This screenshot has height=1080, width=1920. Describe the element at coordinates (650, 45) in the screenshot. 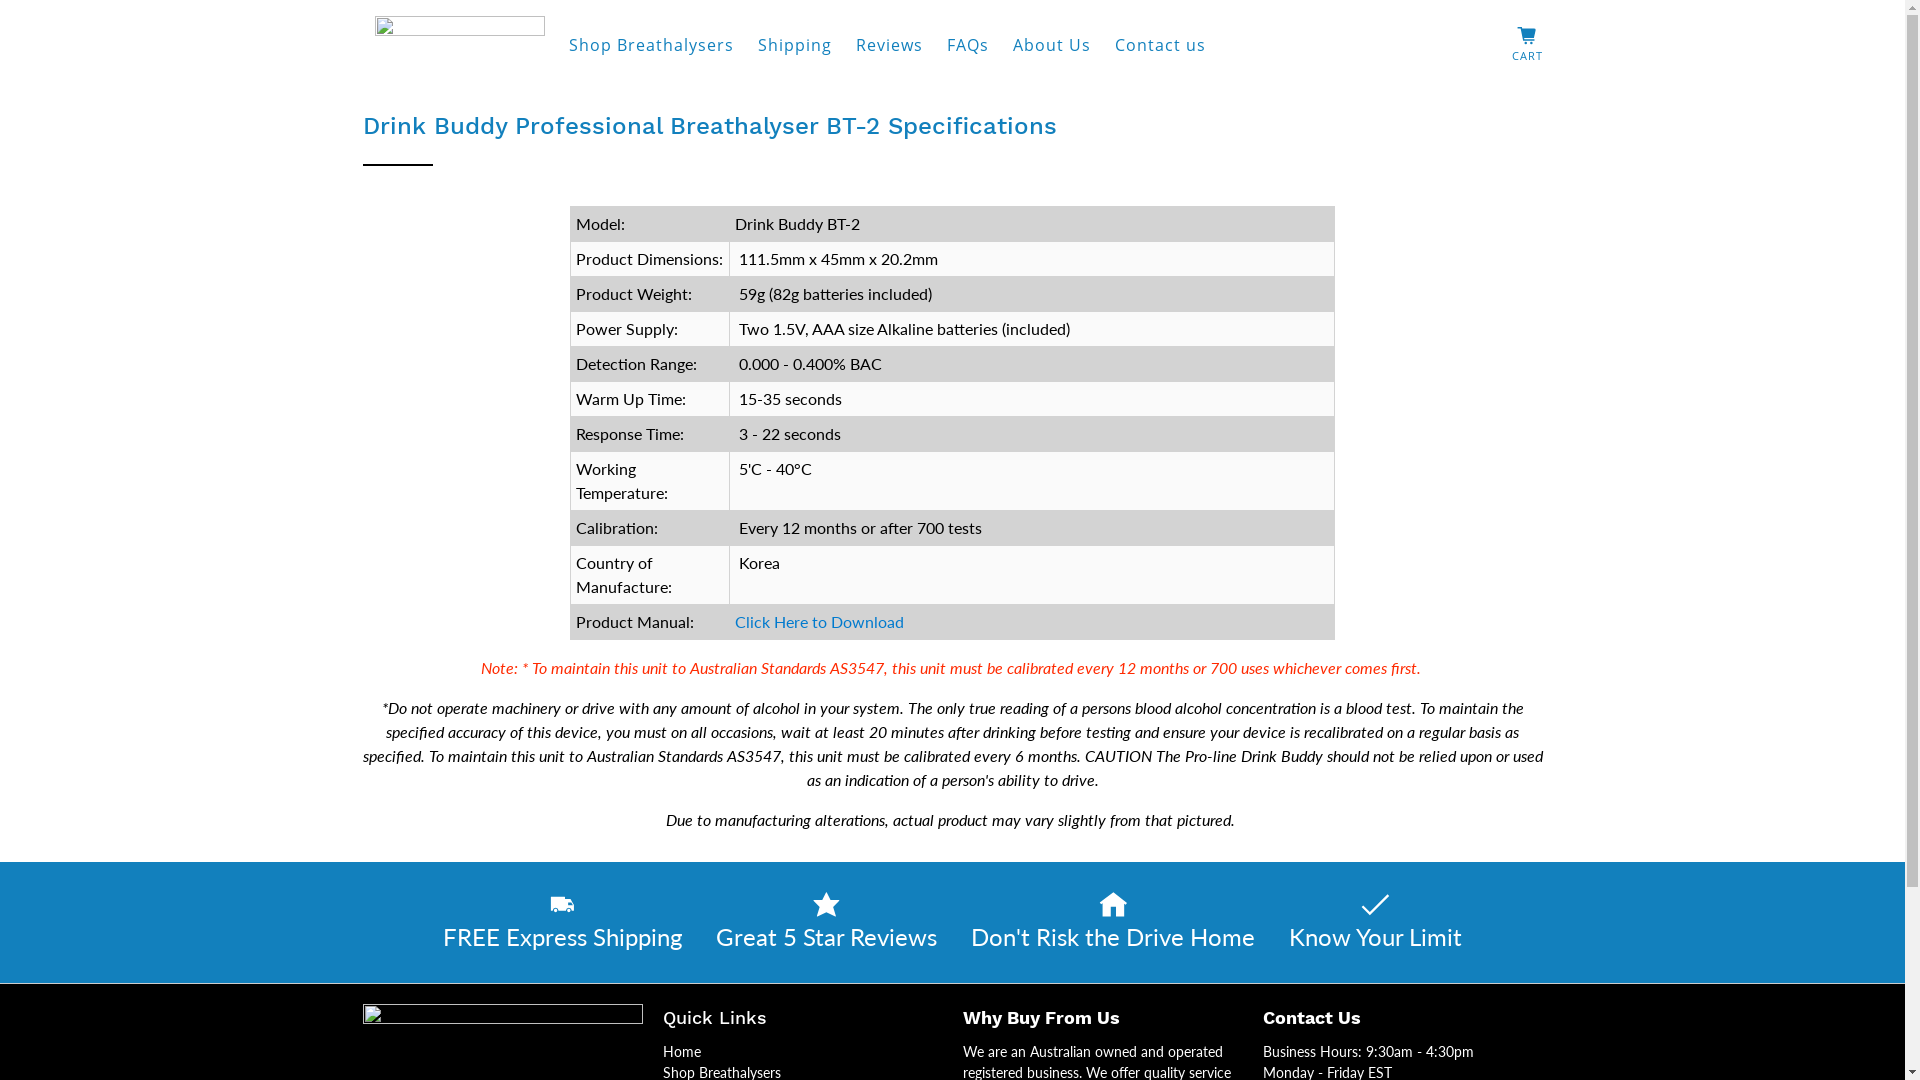

I see `Shop Breathalysers` at that location.